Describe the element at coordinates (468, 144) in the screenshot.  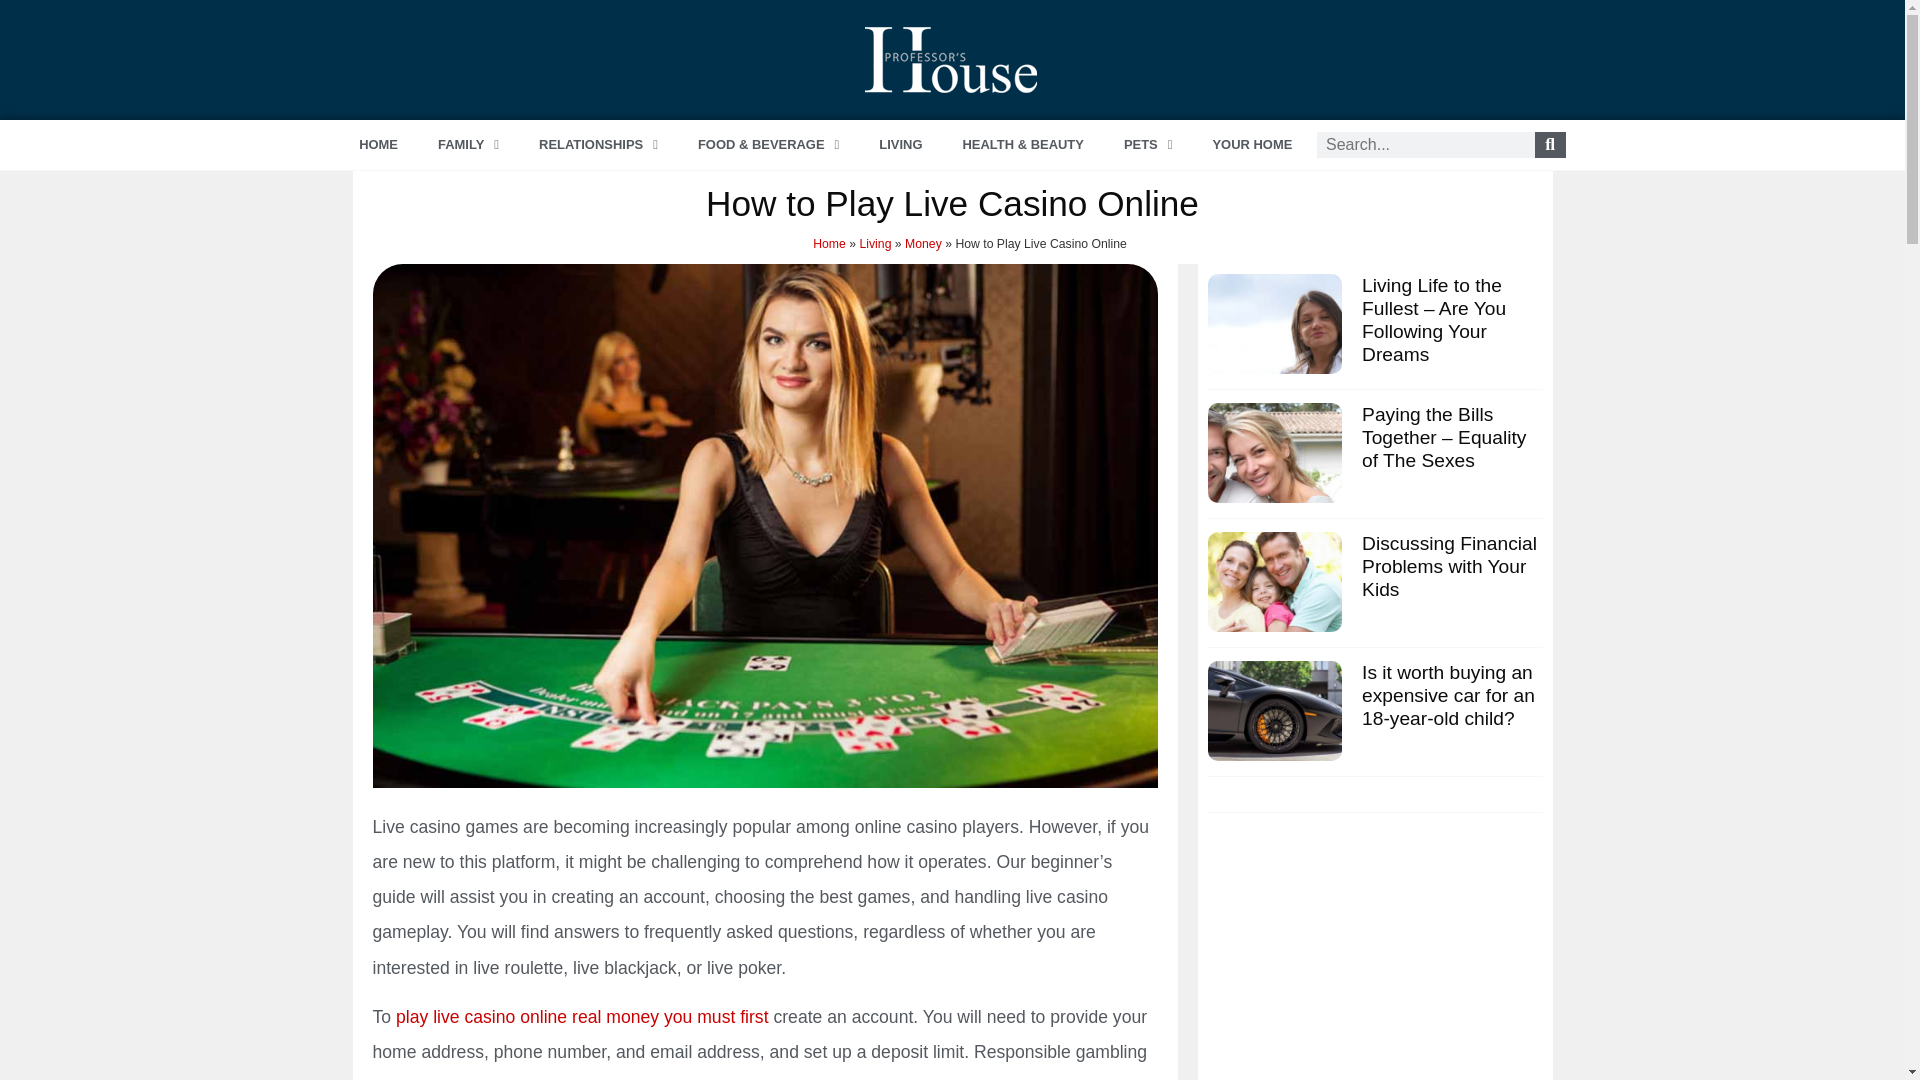
I see `Family` at that location.